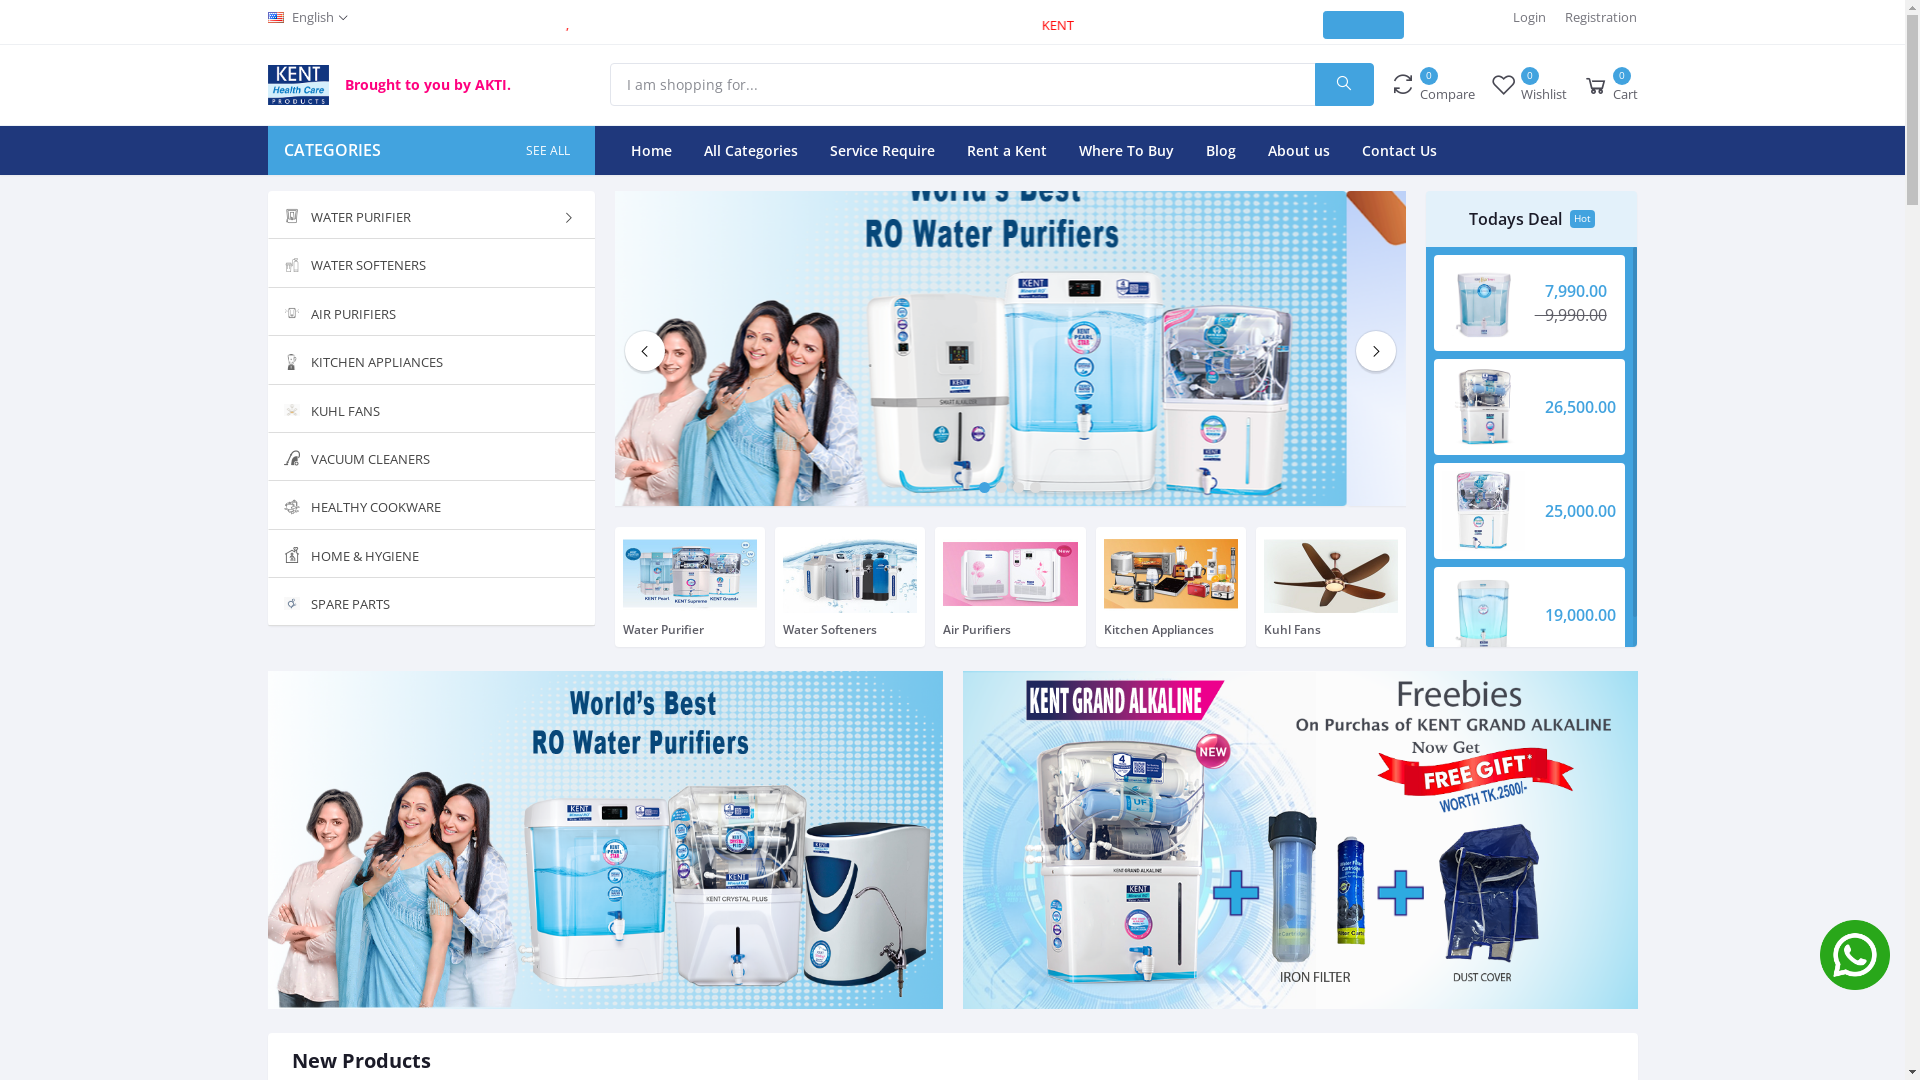 The width and height of the screenshot is (1920, 1080). What do you see at coordinates (690, 587) in the screenshot?
I see `Water Purifier` at bounding box center [690, 587].